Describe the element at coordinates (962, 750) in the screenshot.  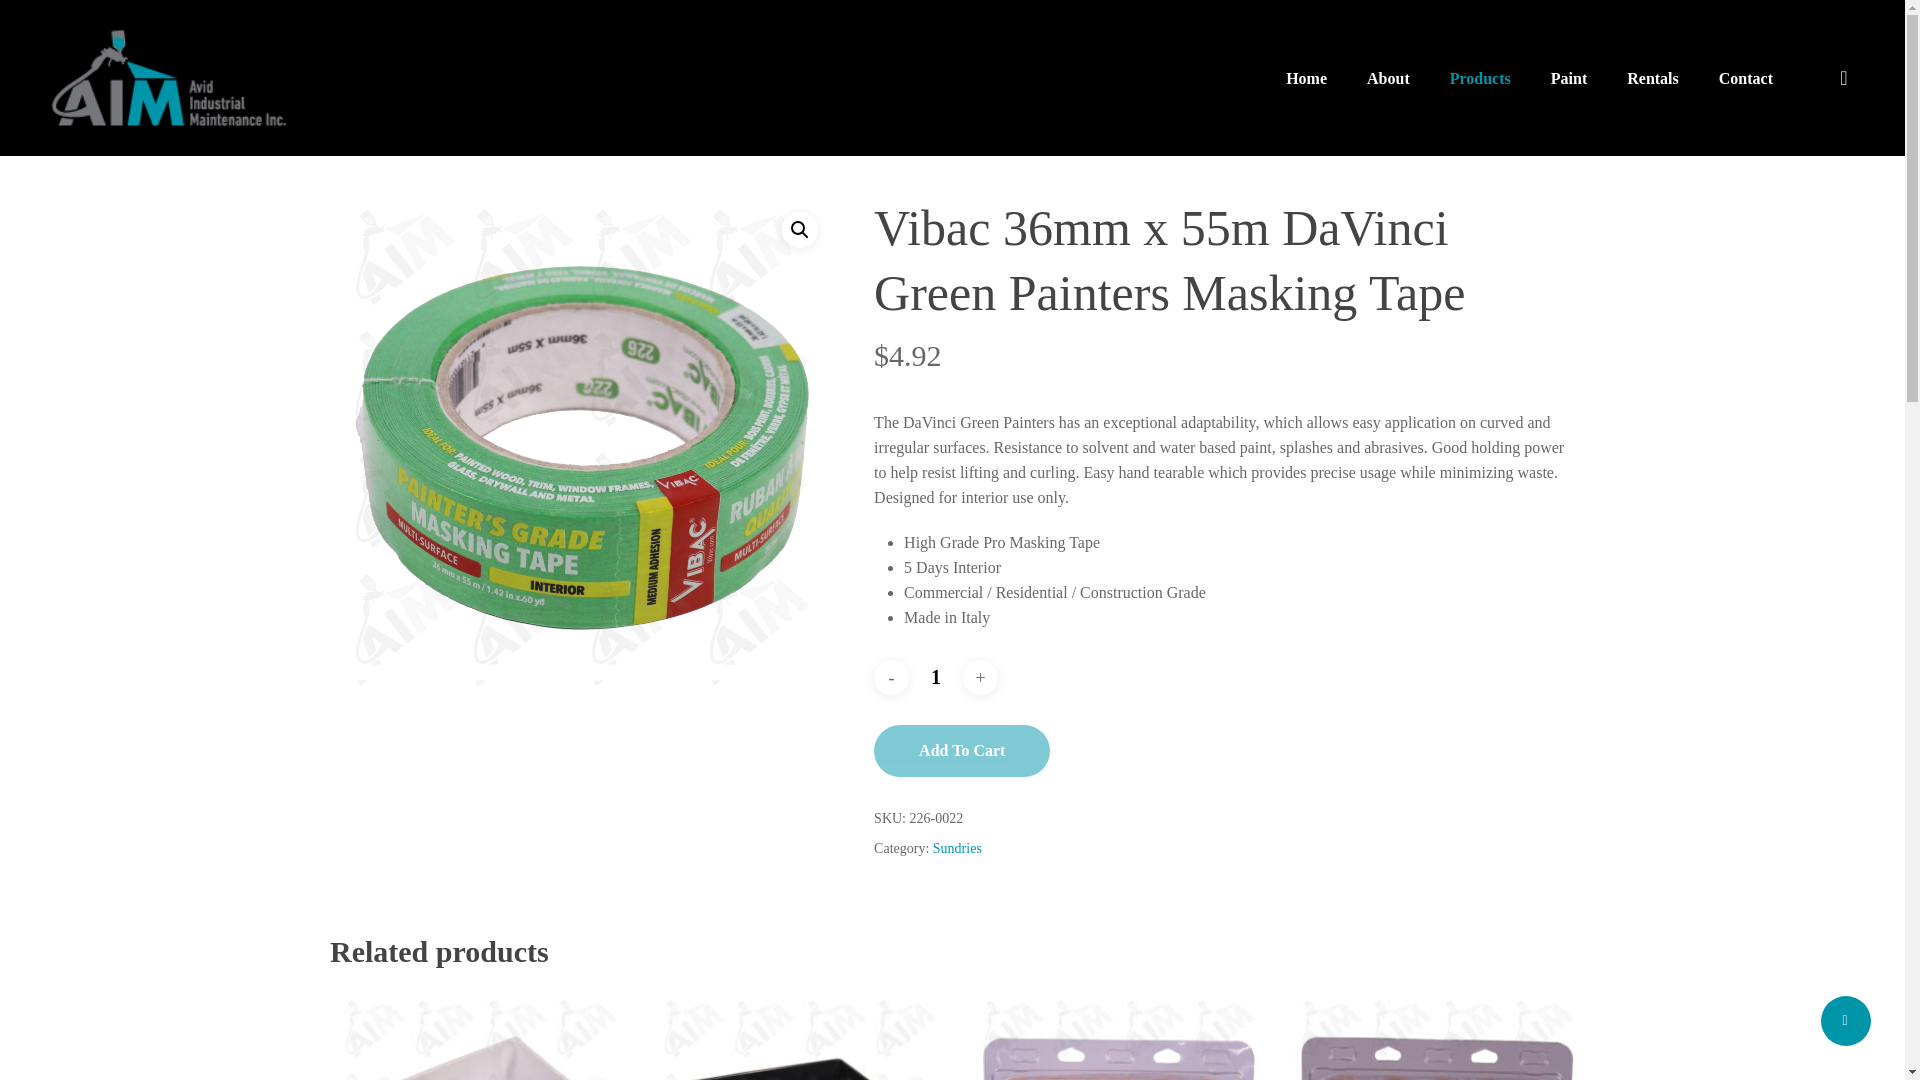
I see `Add To Cart` at that location.